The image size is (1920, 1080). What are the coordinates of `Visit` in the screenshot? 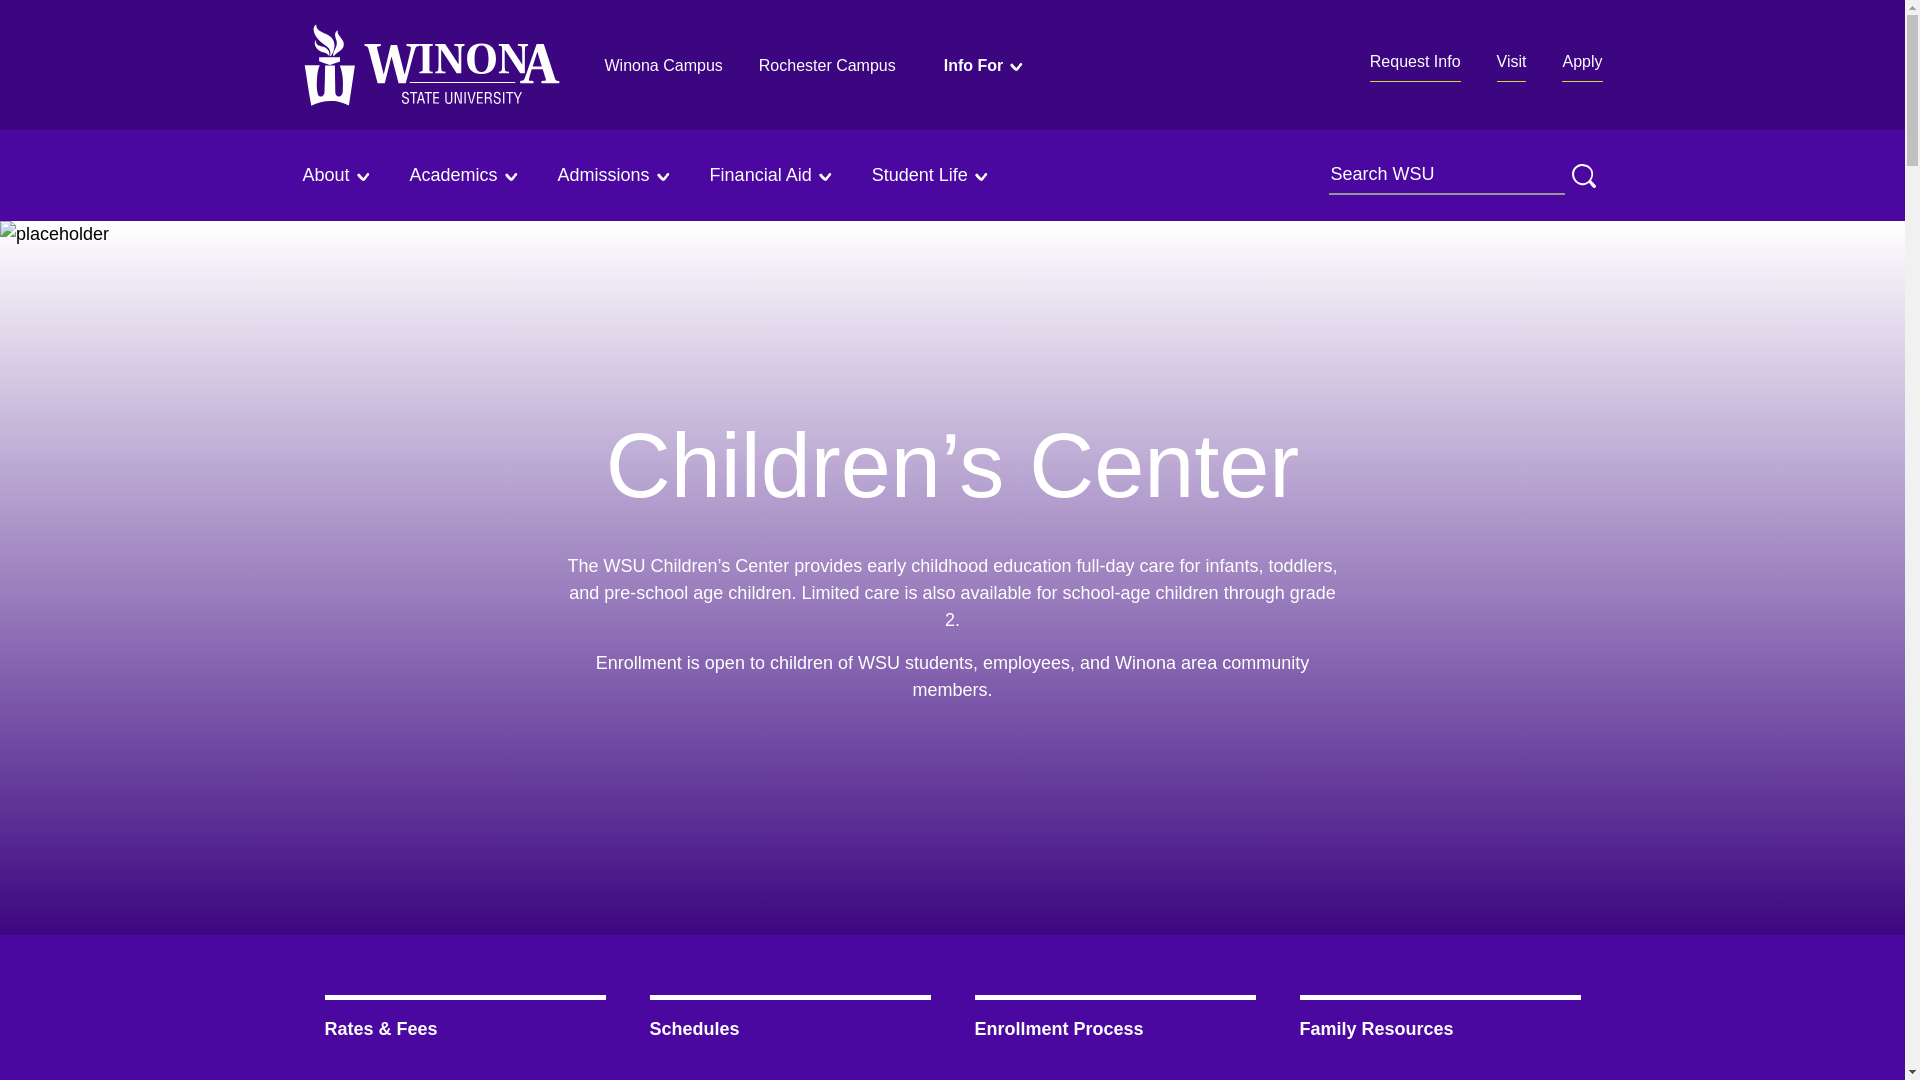 It's located at (1512, 66).